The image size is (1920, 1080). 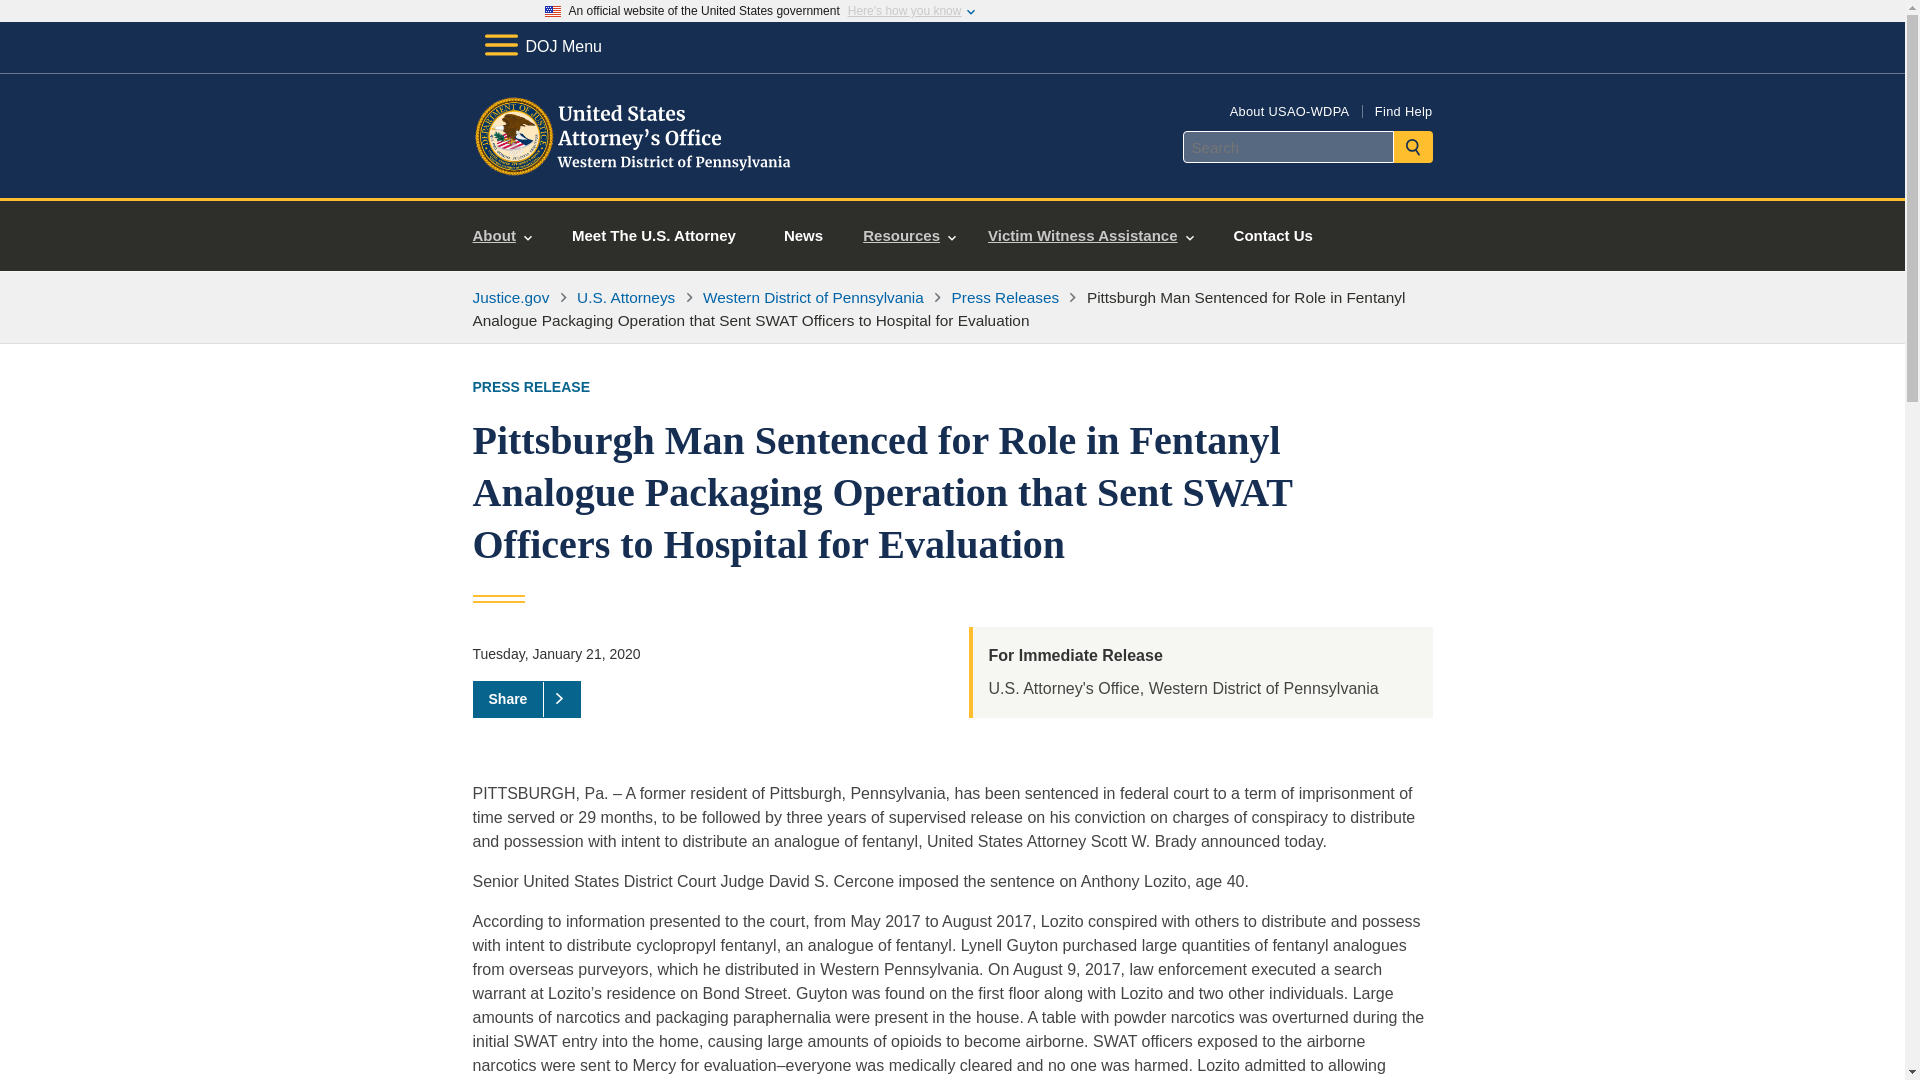 What do you see at coordinates (626, 297) in the screenshot?
I see `U.S. Attorneys` at bounding box center [626, 297].